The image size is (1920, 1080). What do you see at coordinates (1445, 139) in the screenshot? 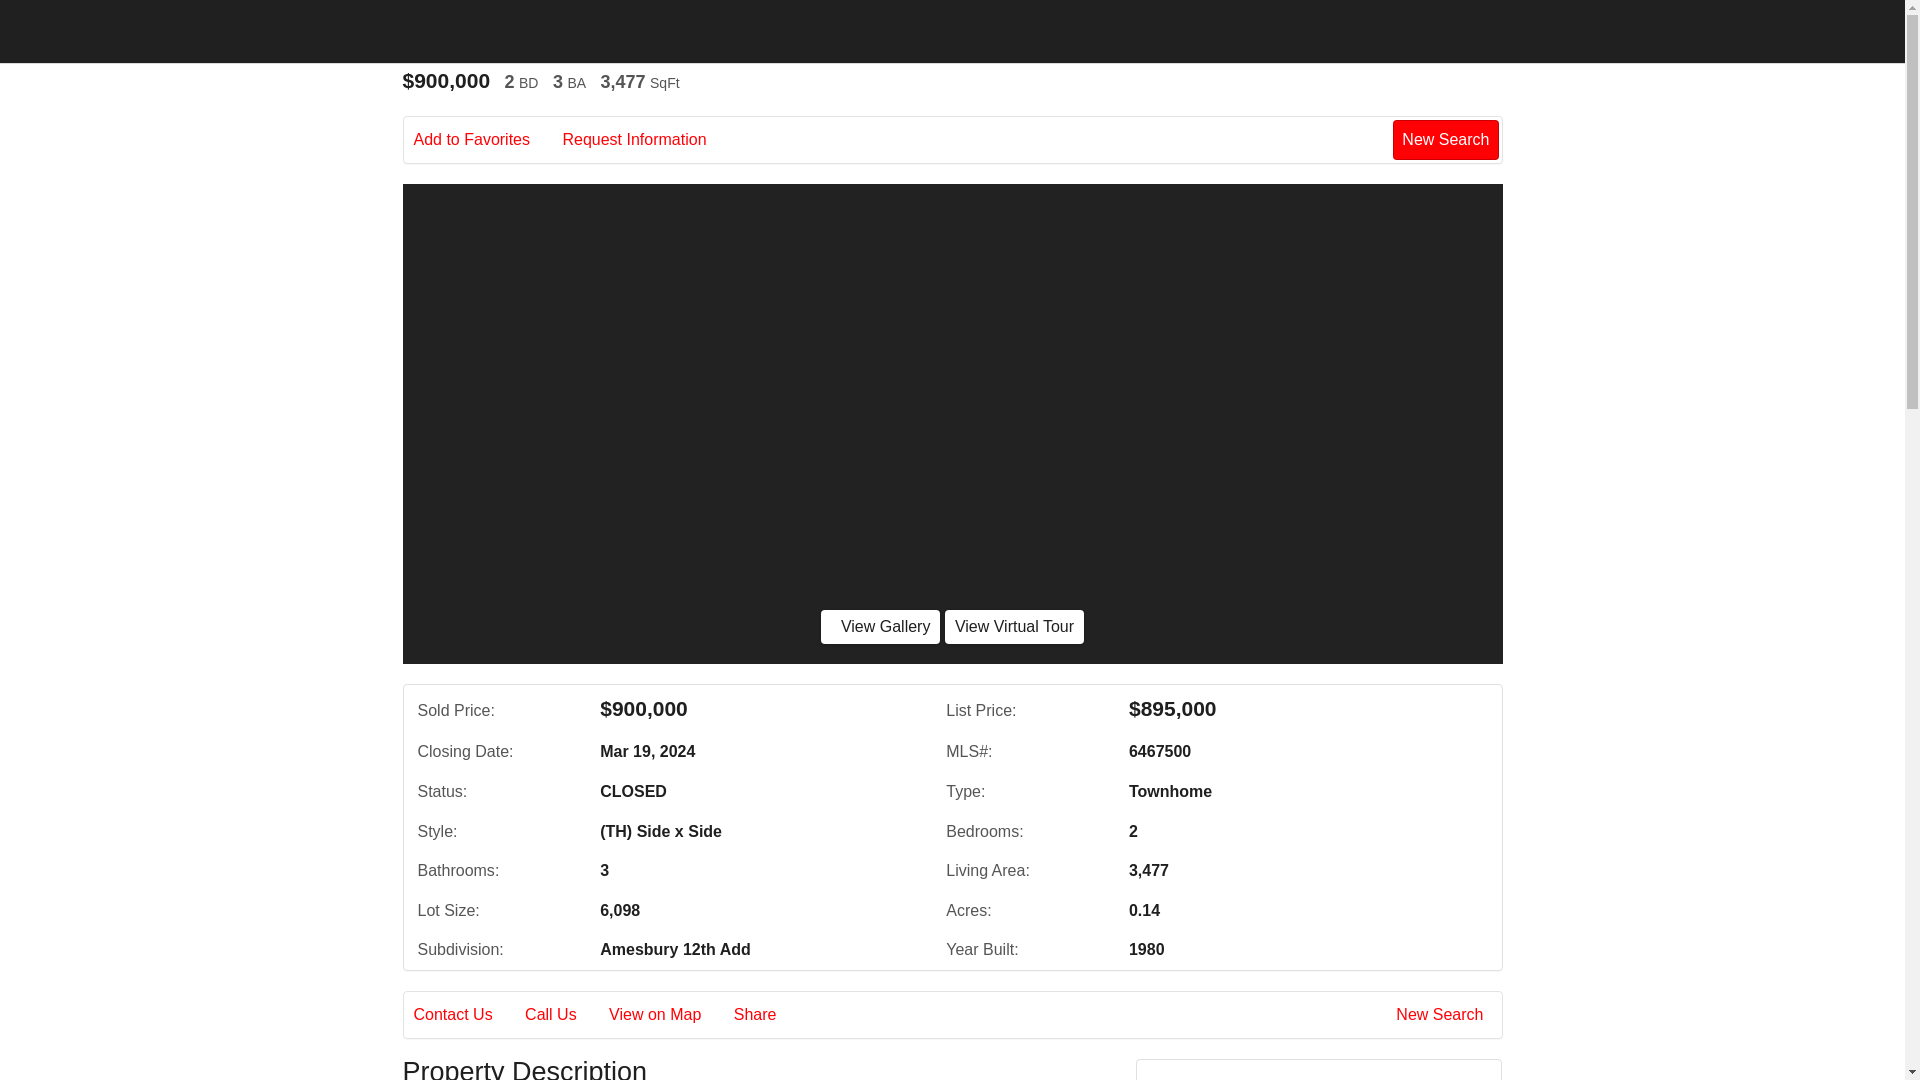
I see `New Search` at bounding box center [1445, 139].